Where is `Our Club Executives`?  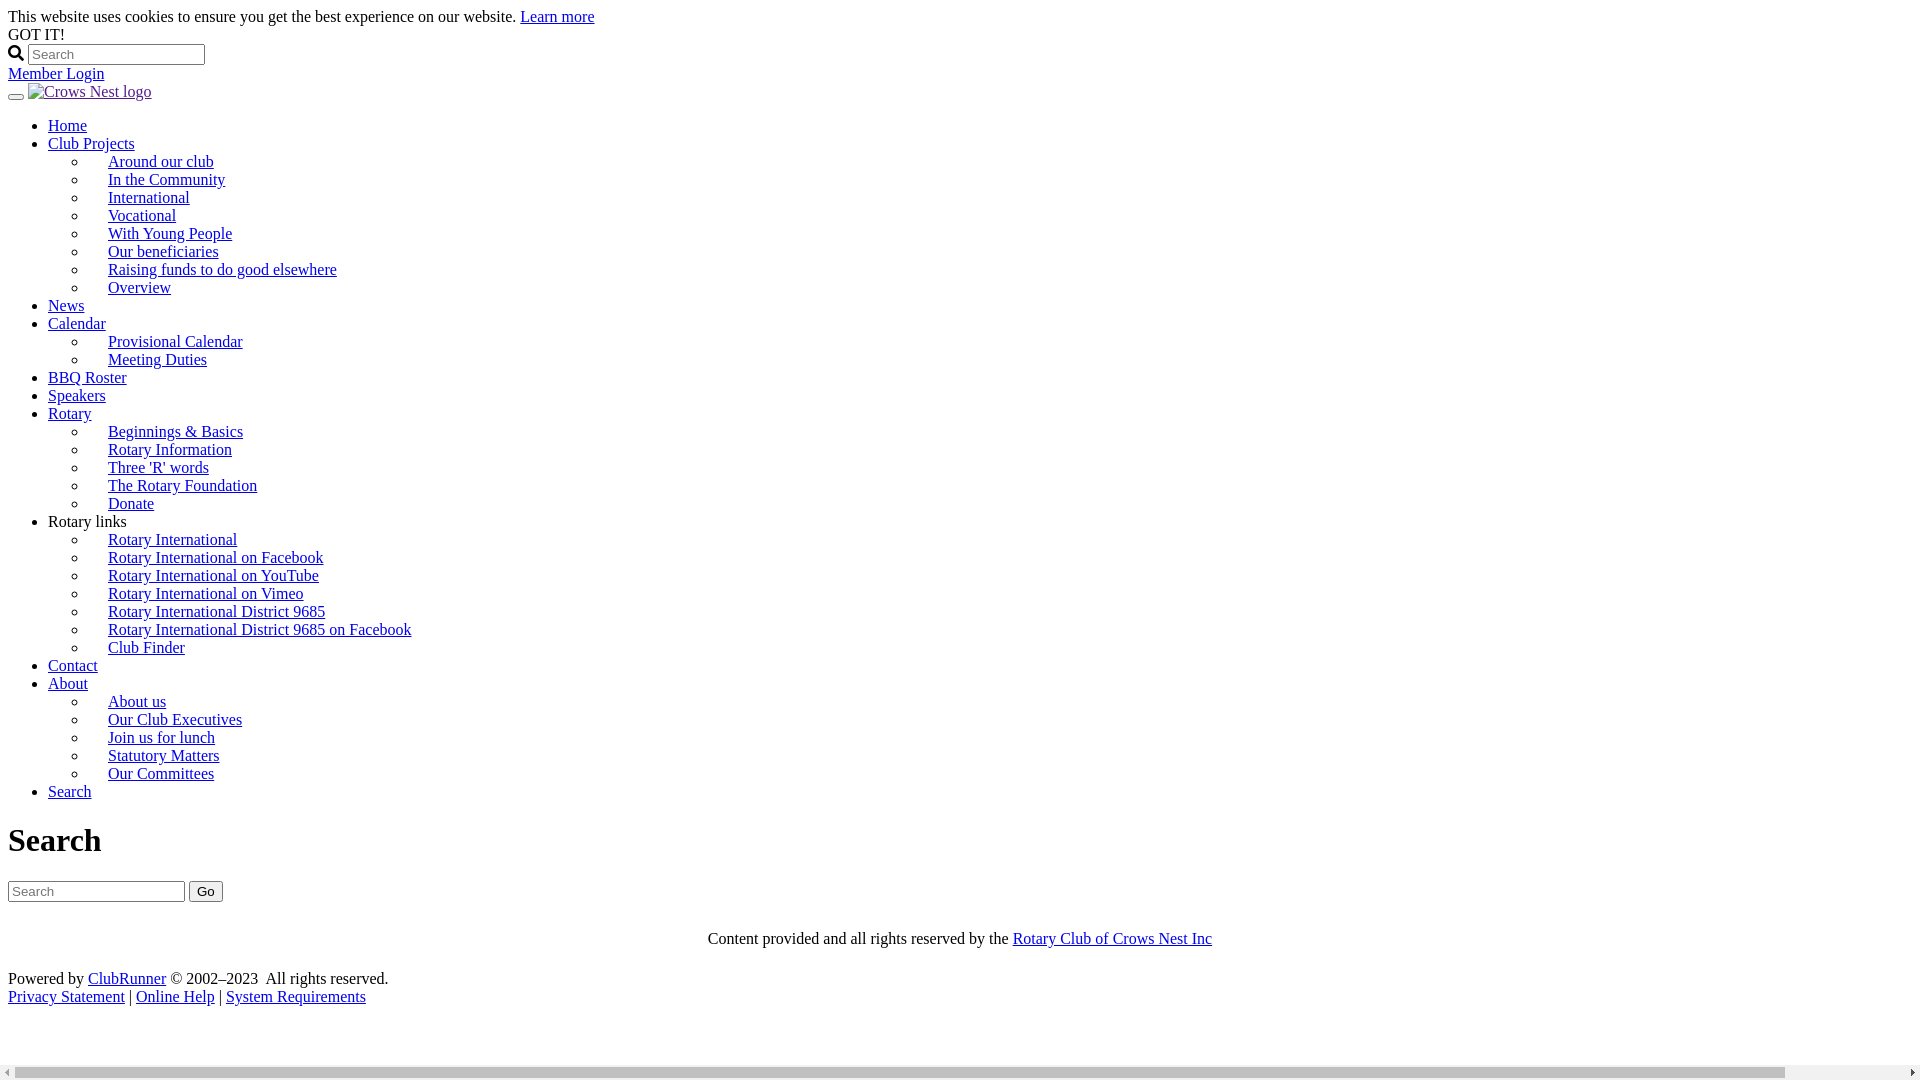
Our Club Executives is located at coordinates (175, 720).